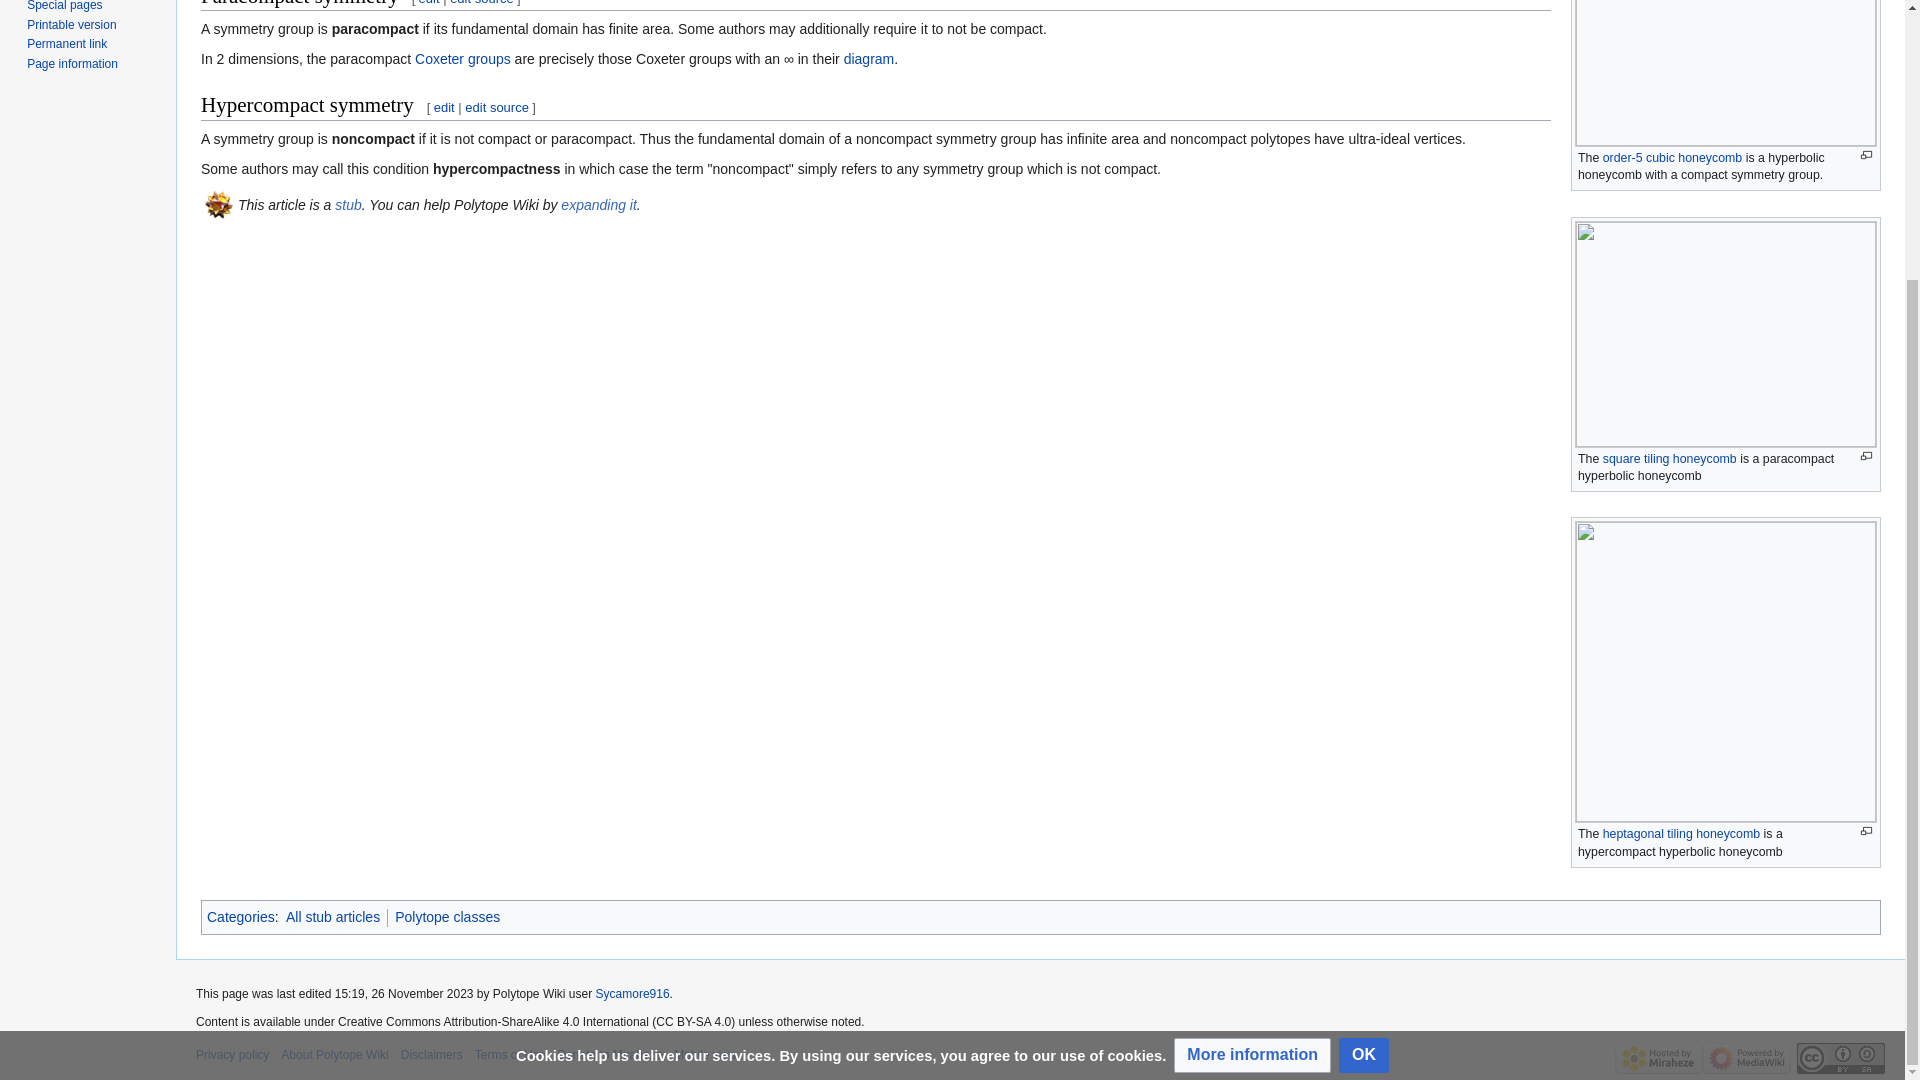  I want to click on Coxeter-Dynkin diagram, so click(869, 58).